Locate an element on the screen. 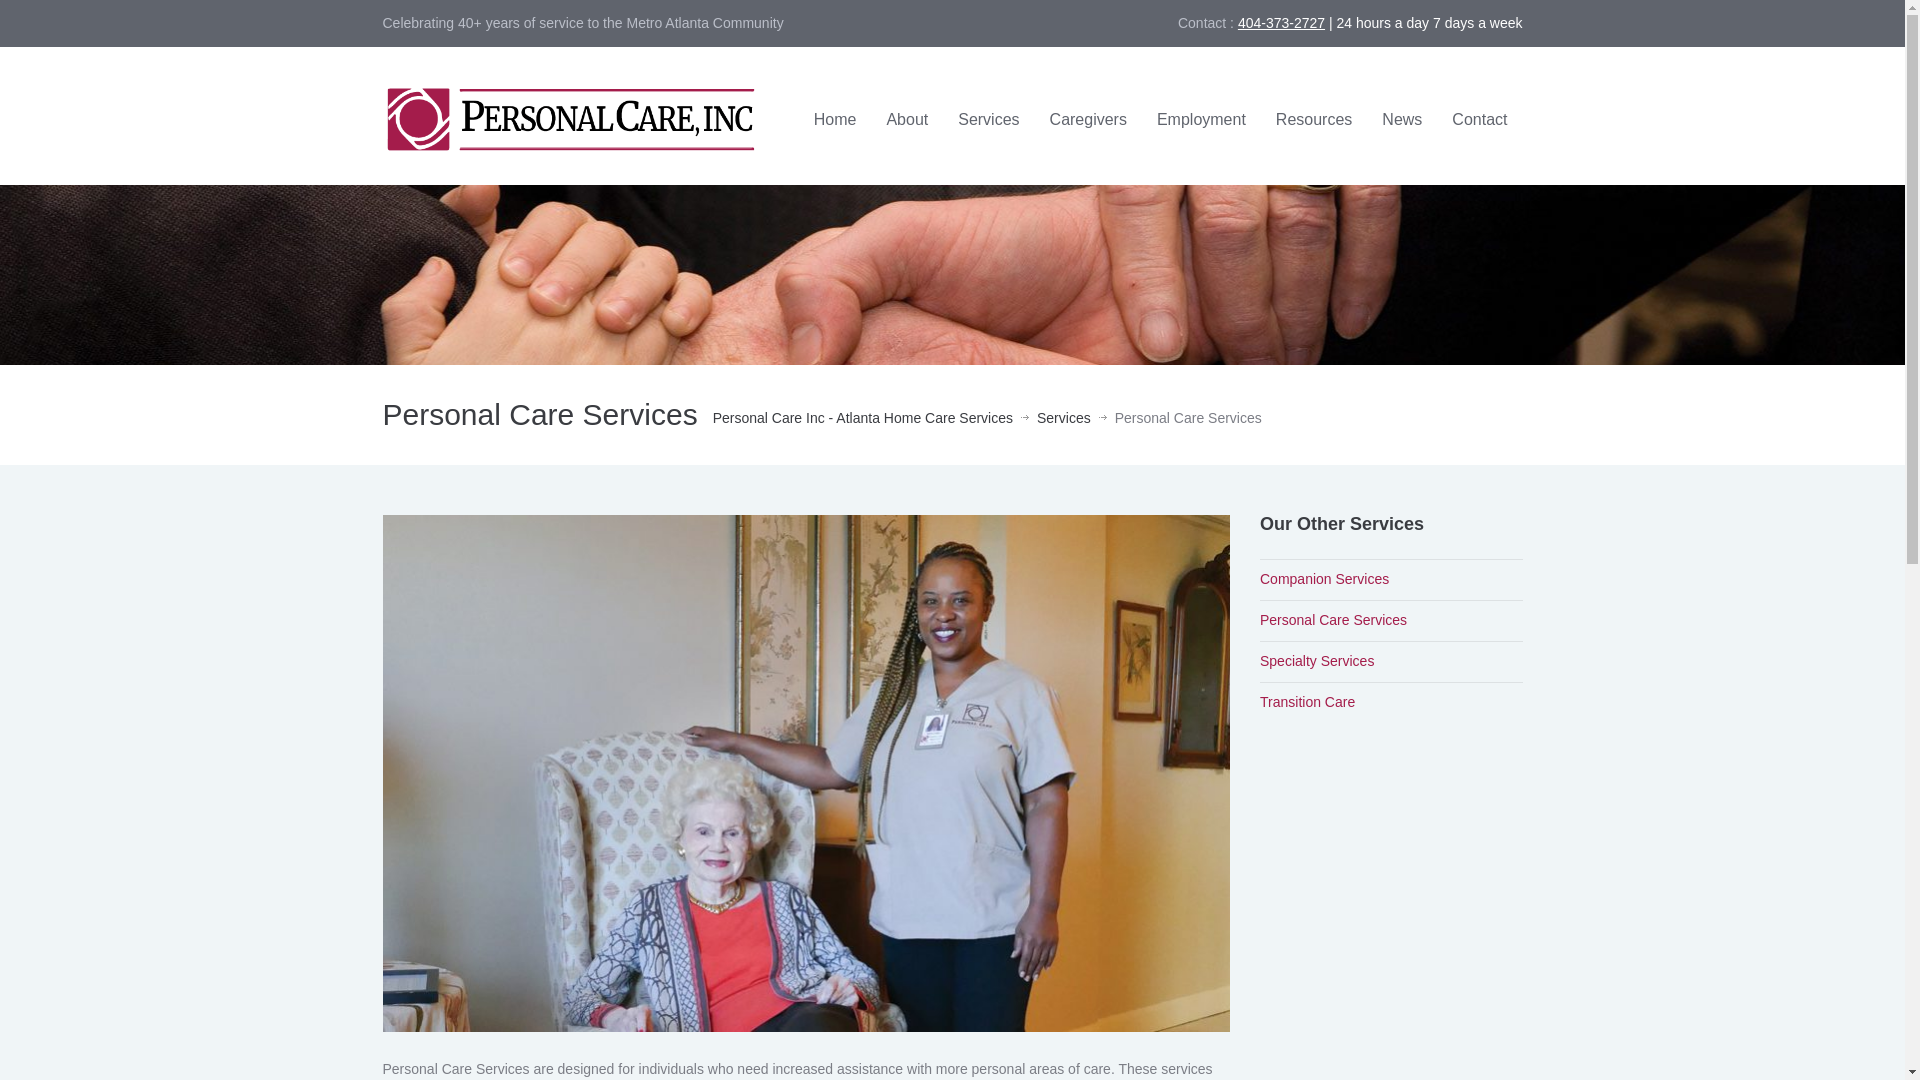 The height and width of the screenshot is (1080, 1920). Home is located at coordinates (834, 120).